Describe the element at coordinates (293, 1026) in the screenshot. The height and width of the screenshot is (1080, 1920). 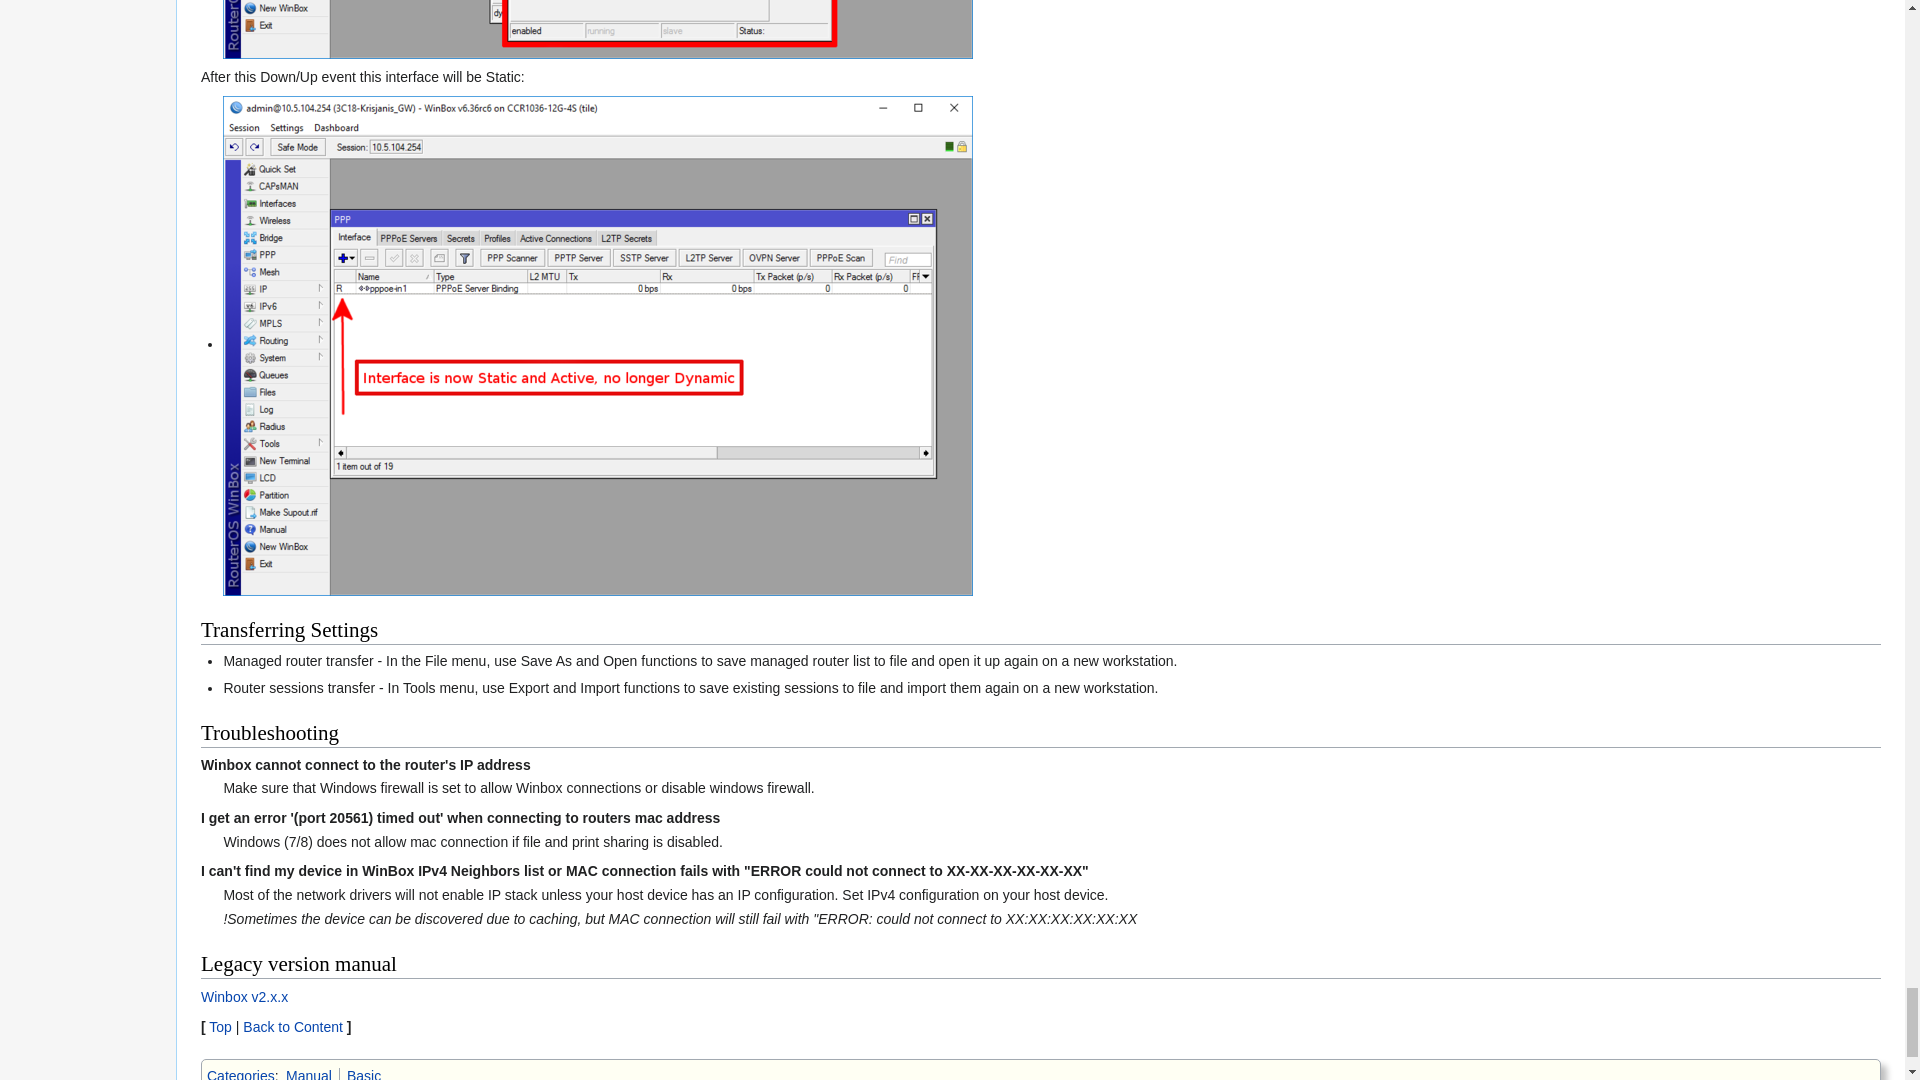
I see `Manual:TOC` at that location.